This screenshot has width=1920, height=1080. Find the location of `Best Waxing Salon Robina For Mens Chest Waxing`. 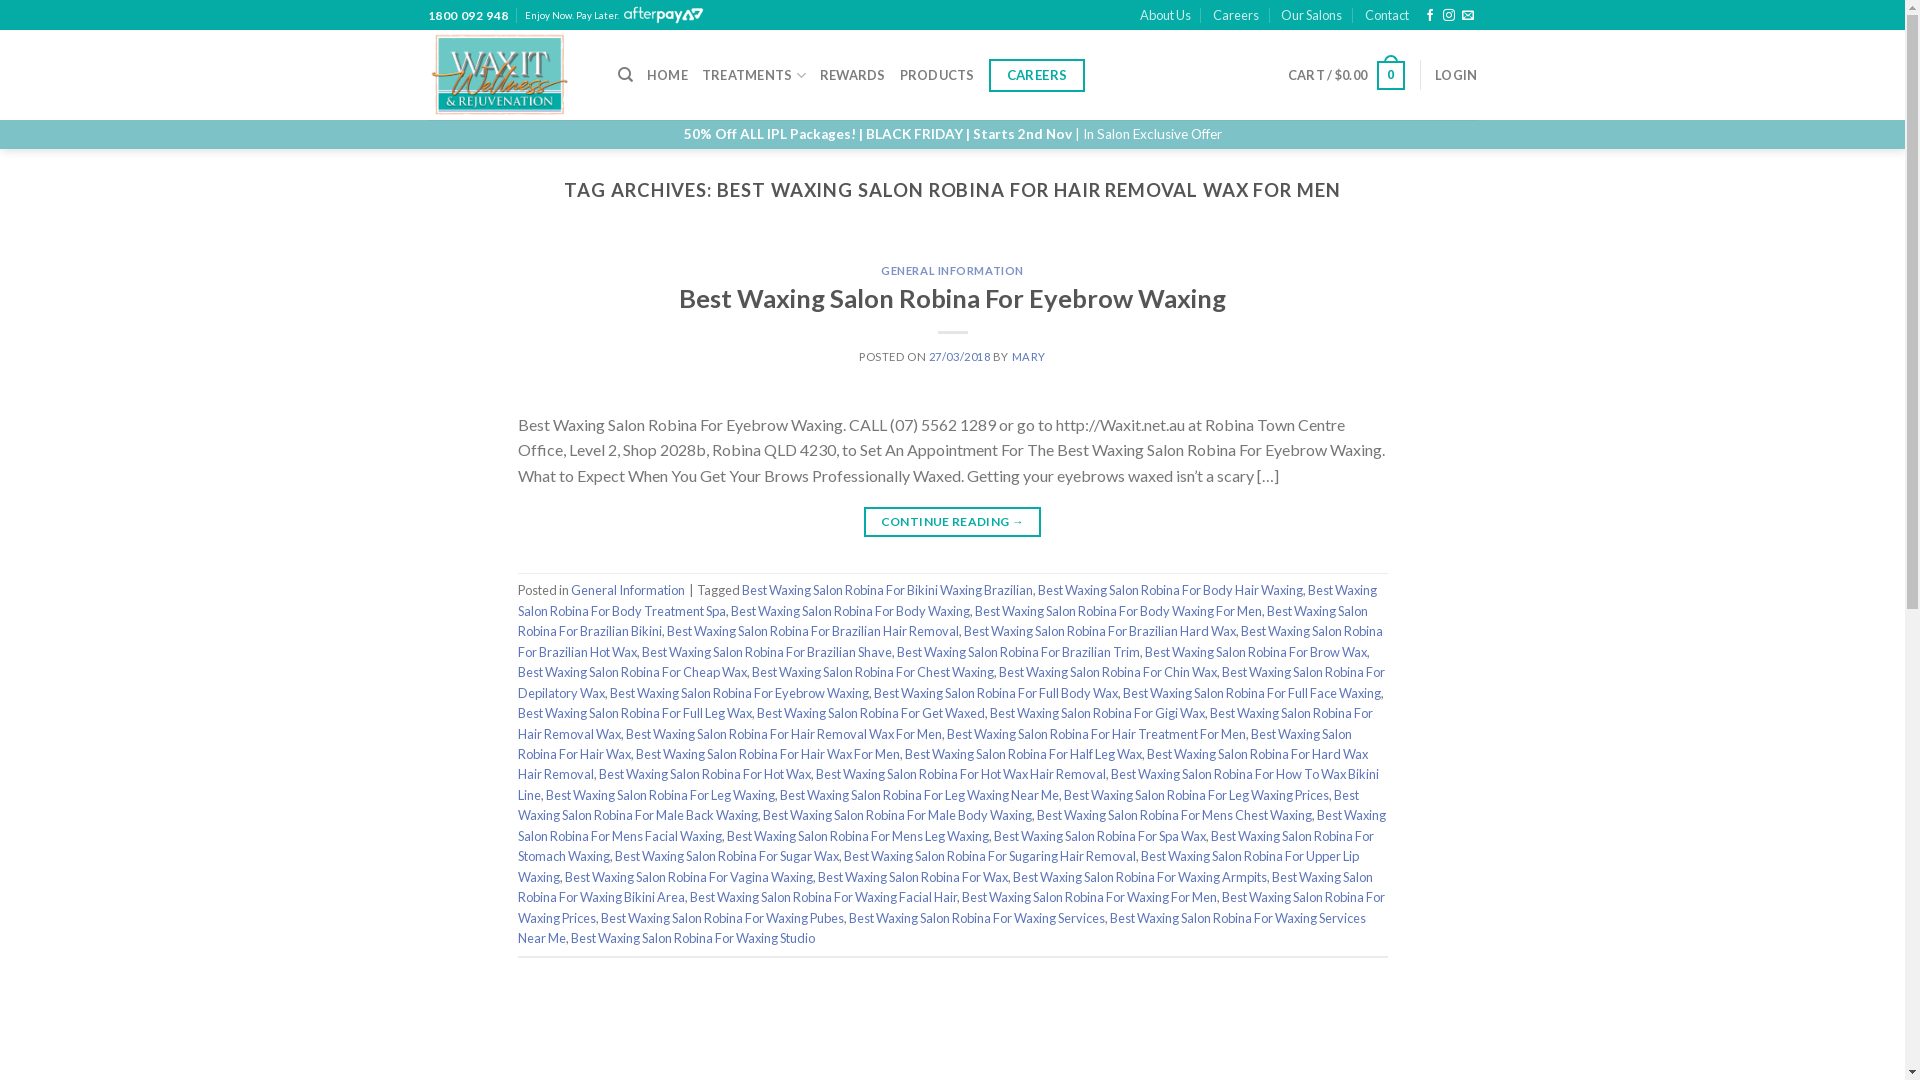

Best Waxing Salon Robina For Mens Chest Waxing is located at coordinates (1174, 815).